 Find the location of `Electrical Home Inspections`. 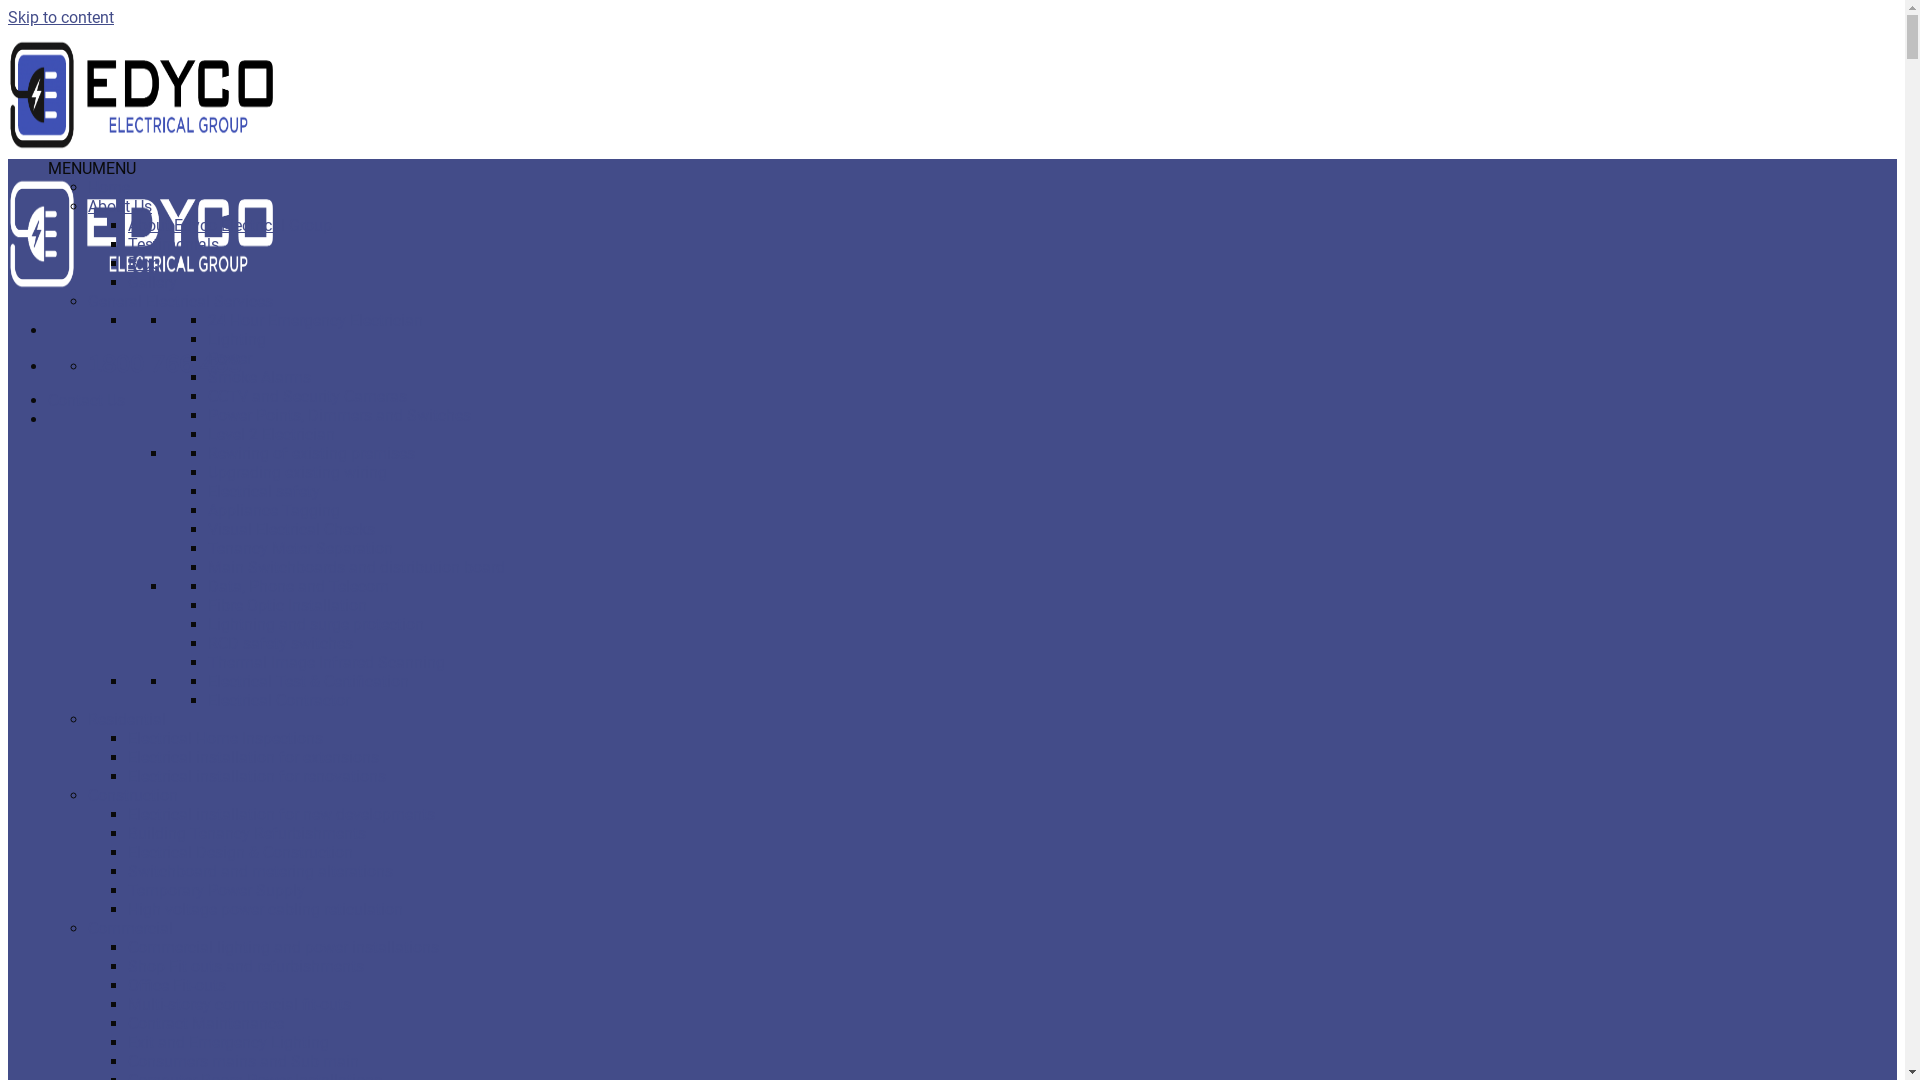

Electrical Home Inspections is located at coordinates (226, 738).